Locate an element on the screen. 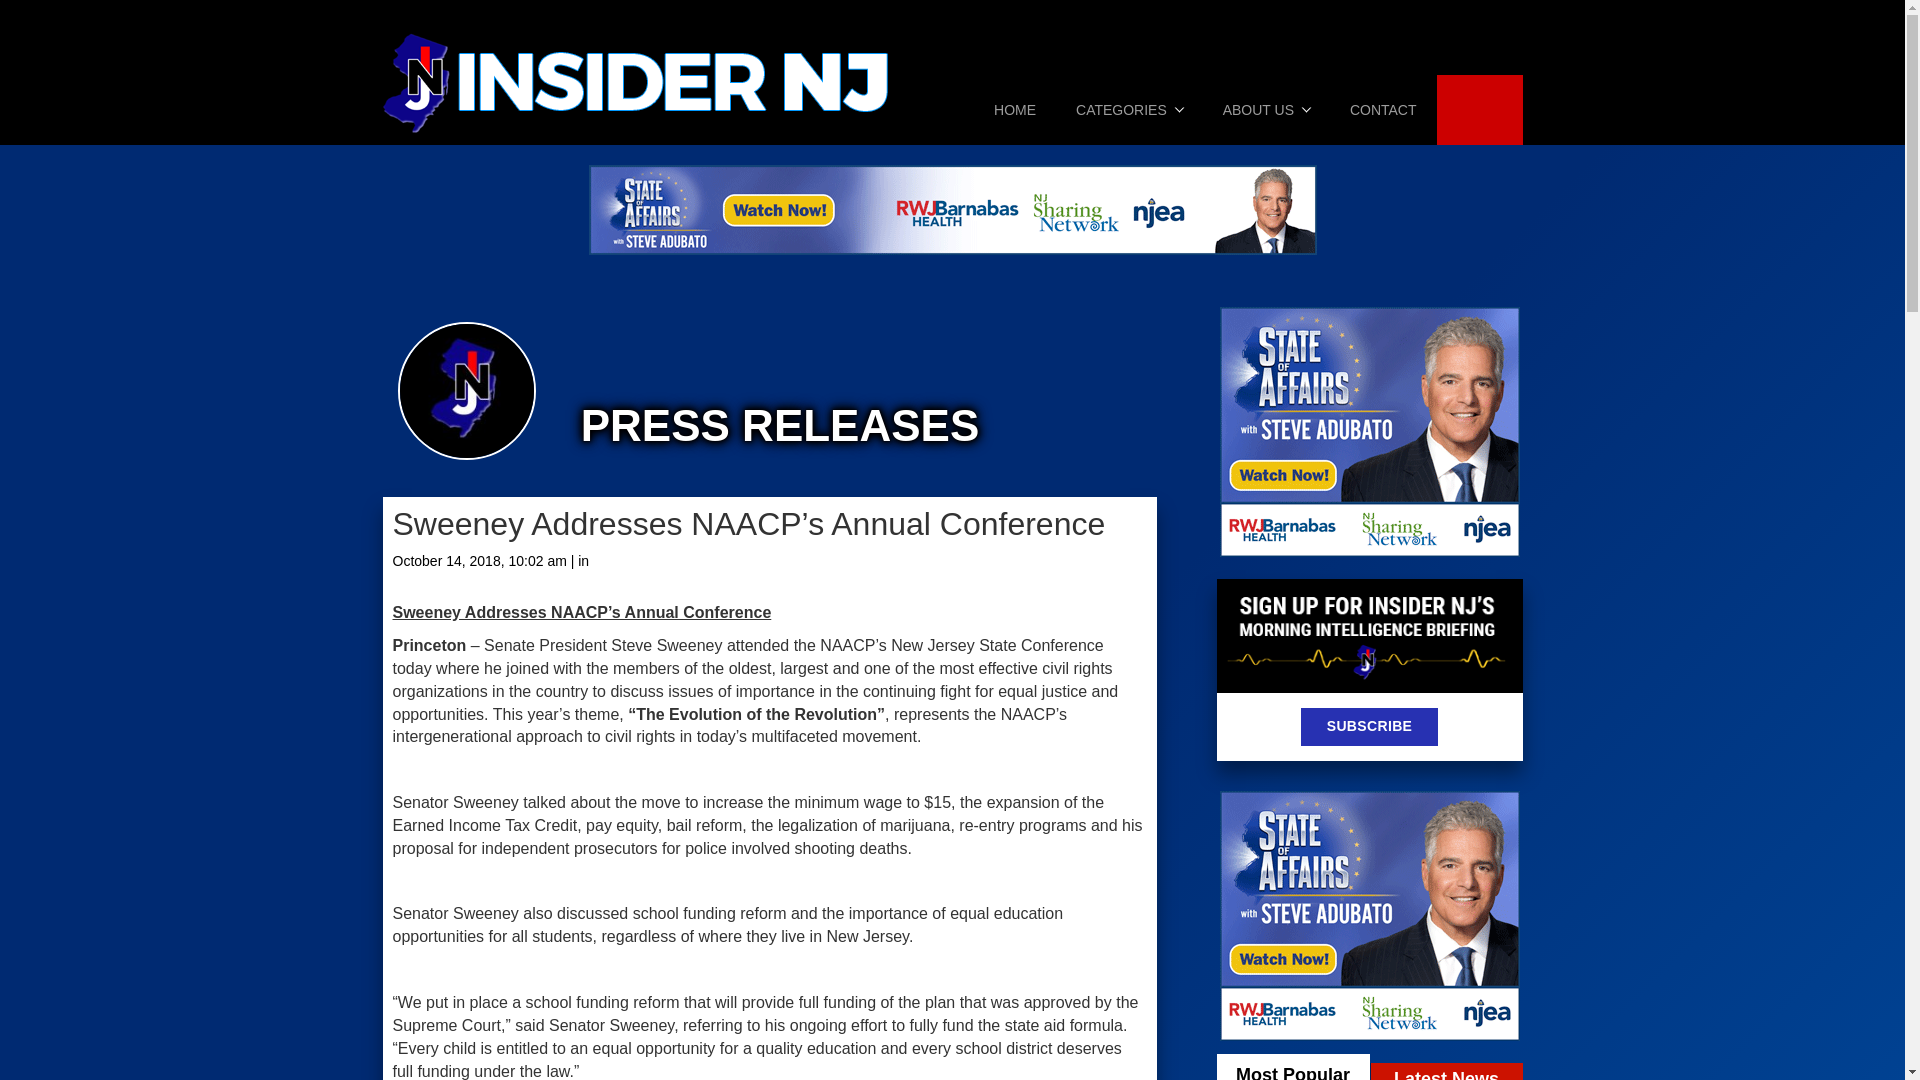  SUBSCRIBE is located at coordinates (1370, 727).